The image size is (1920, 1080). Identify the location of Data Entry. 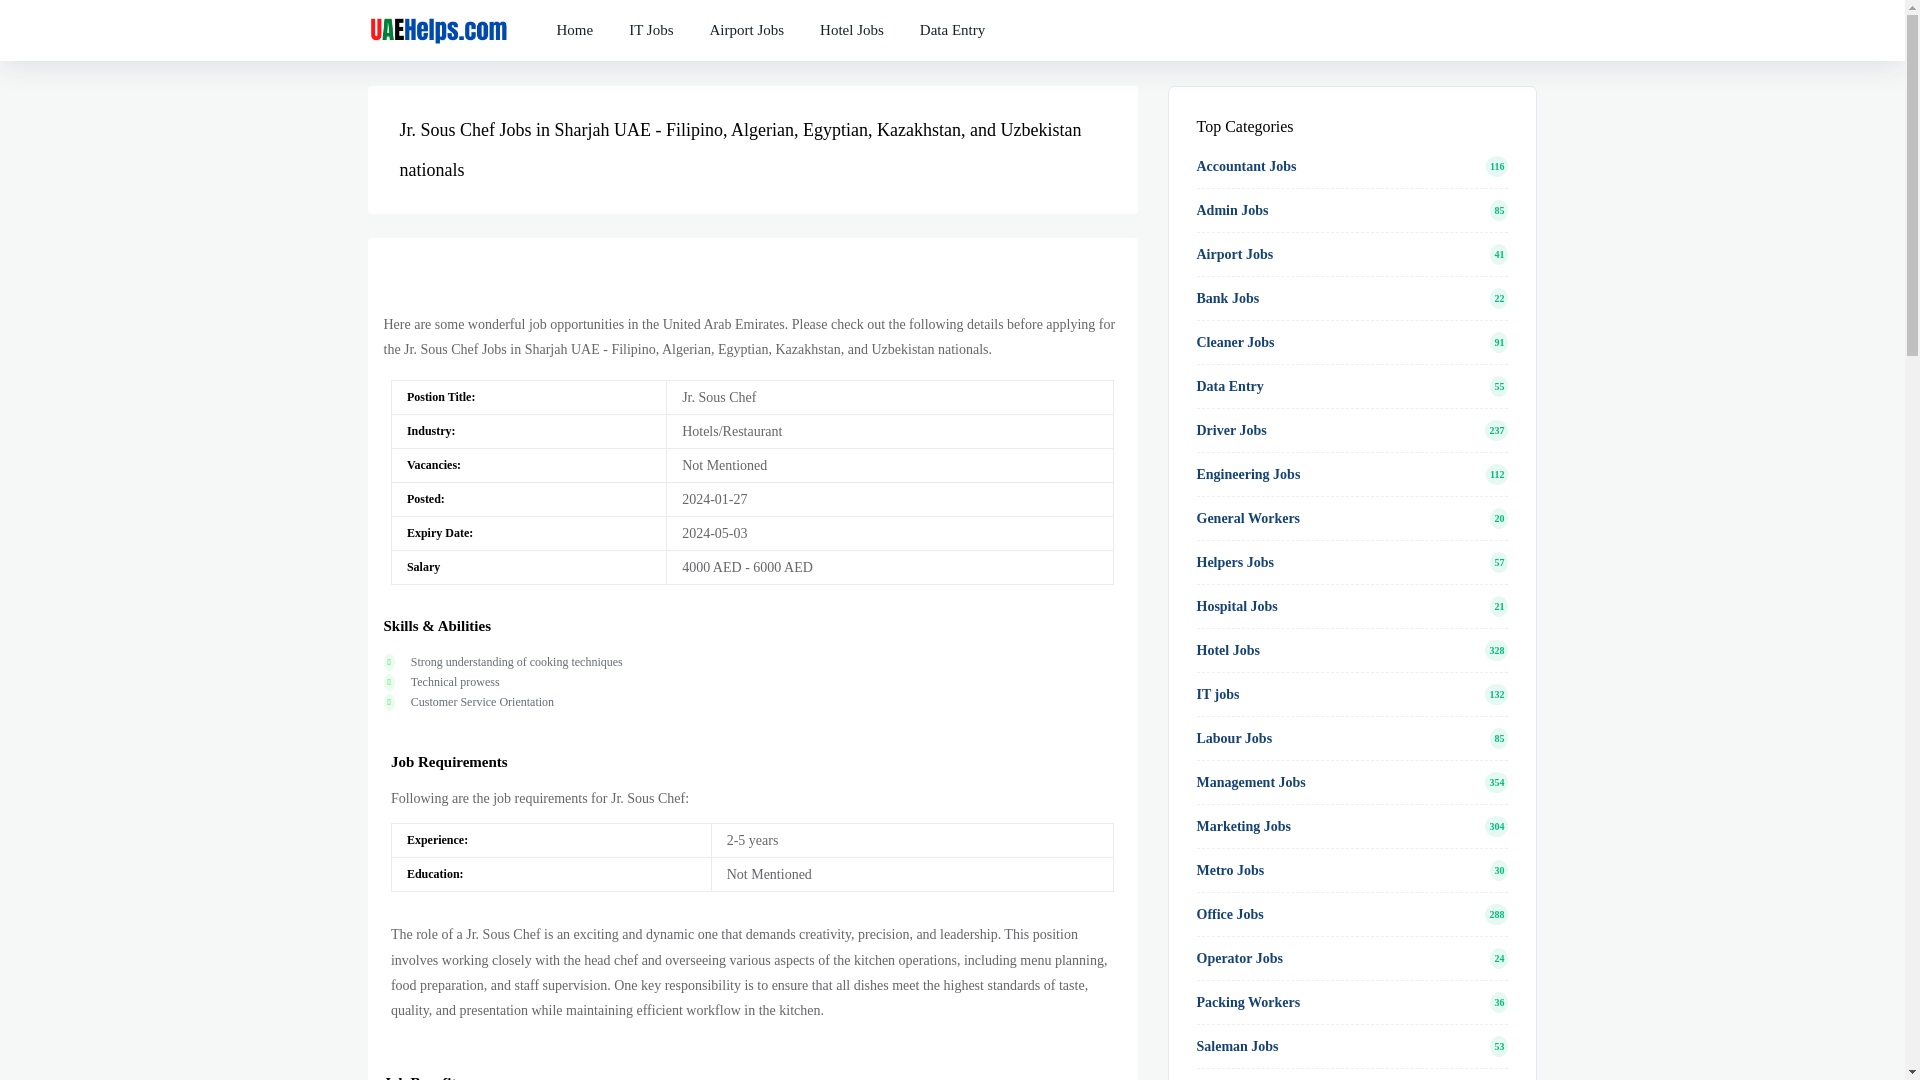
(952, 25).